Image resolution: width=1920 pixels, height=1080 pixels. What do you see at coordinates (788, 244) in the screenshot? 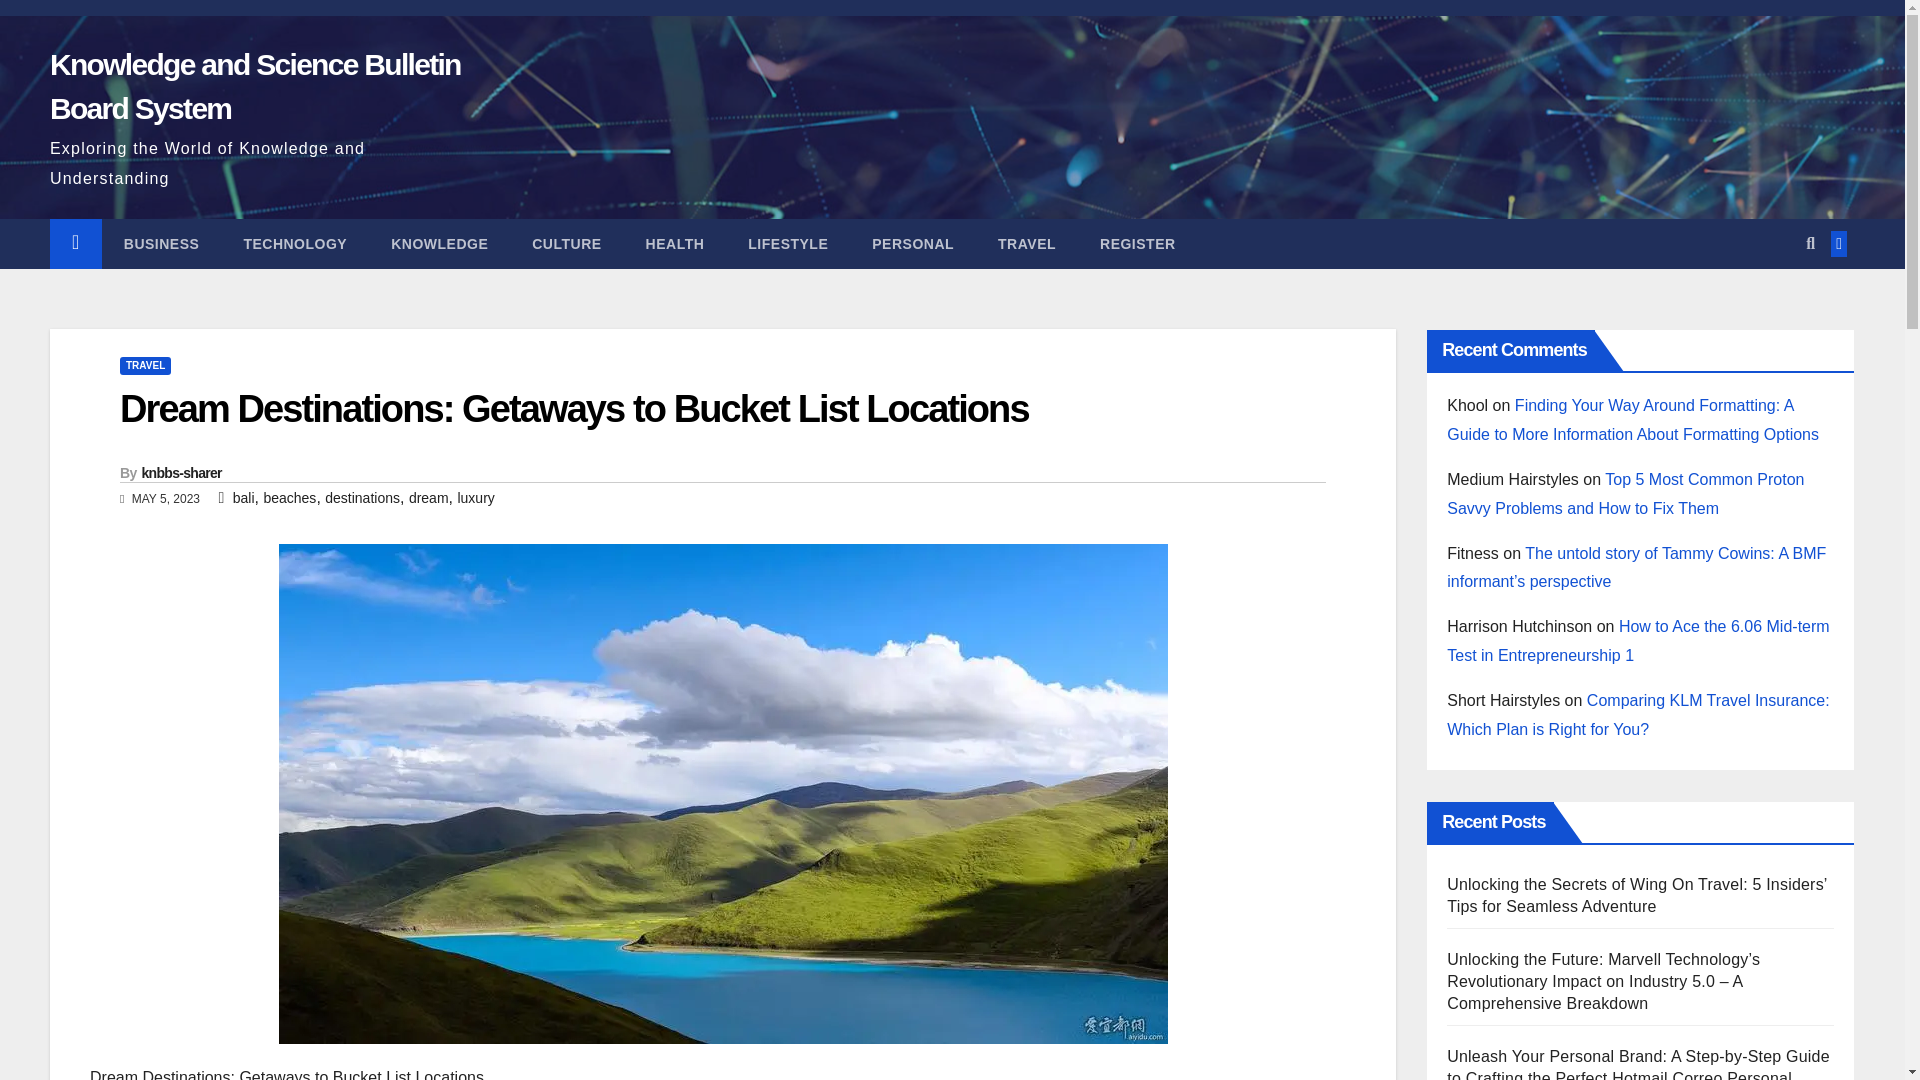
I see `Lifestyle` at bounding box center [788, 244].